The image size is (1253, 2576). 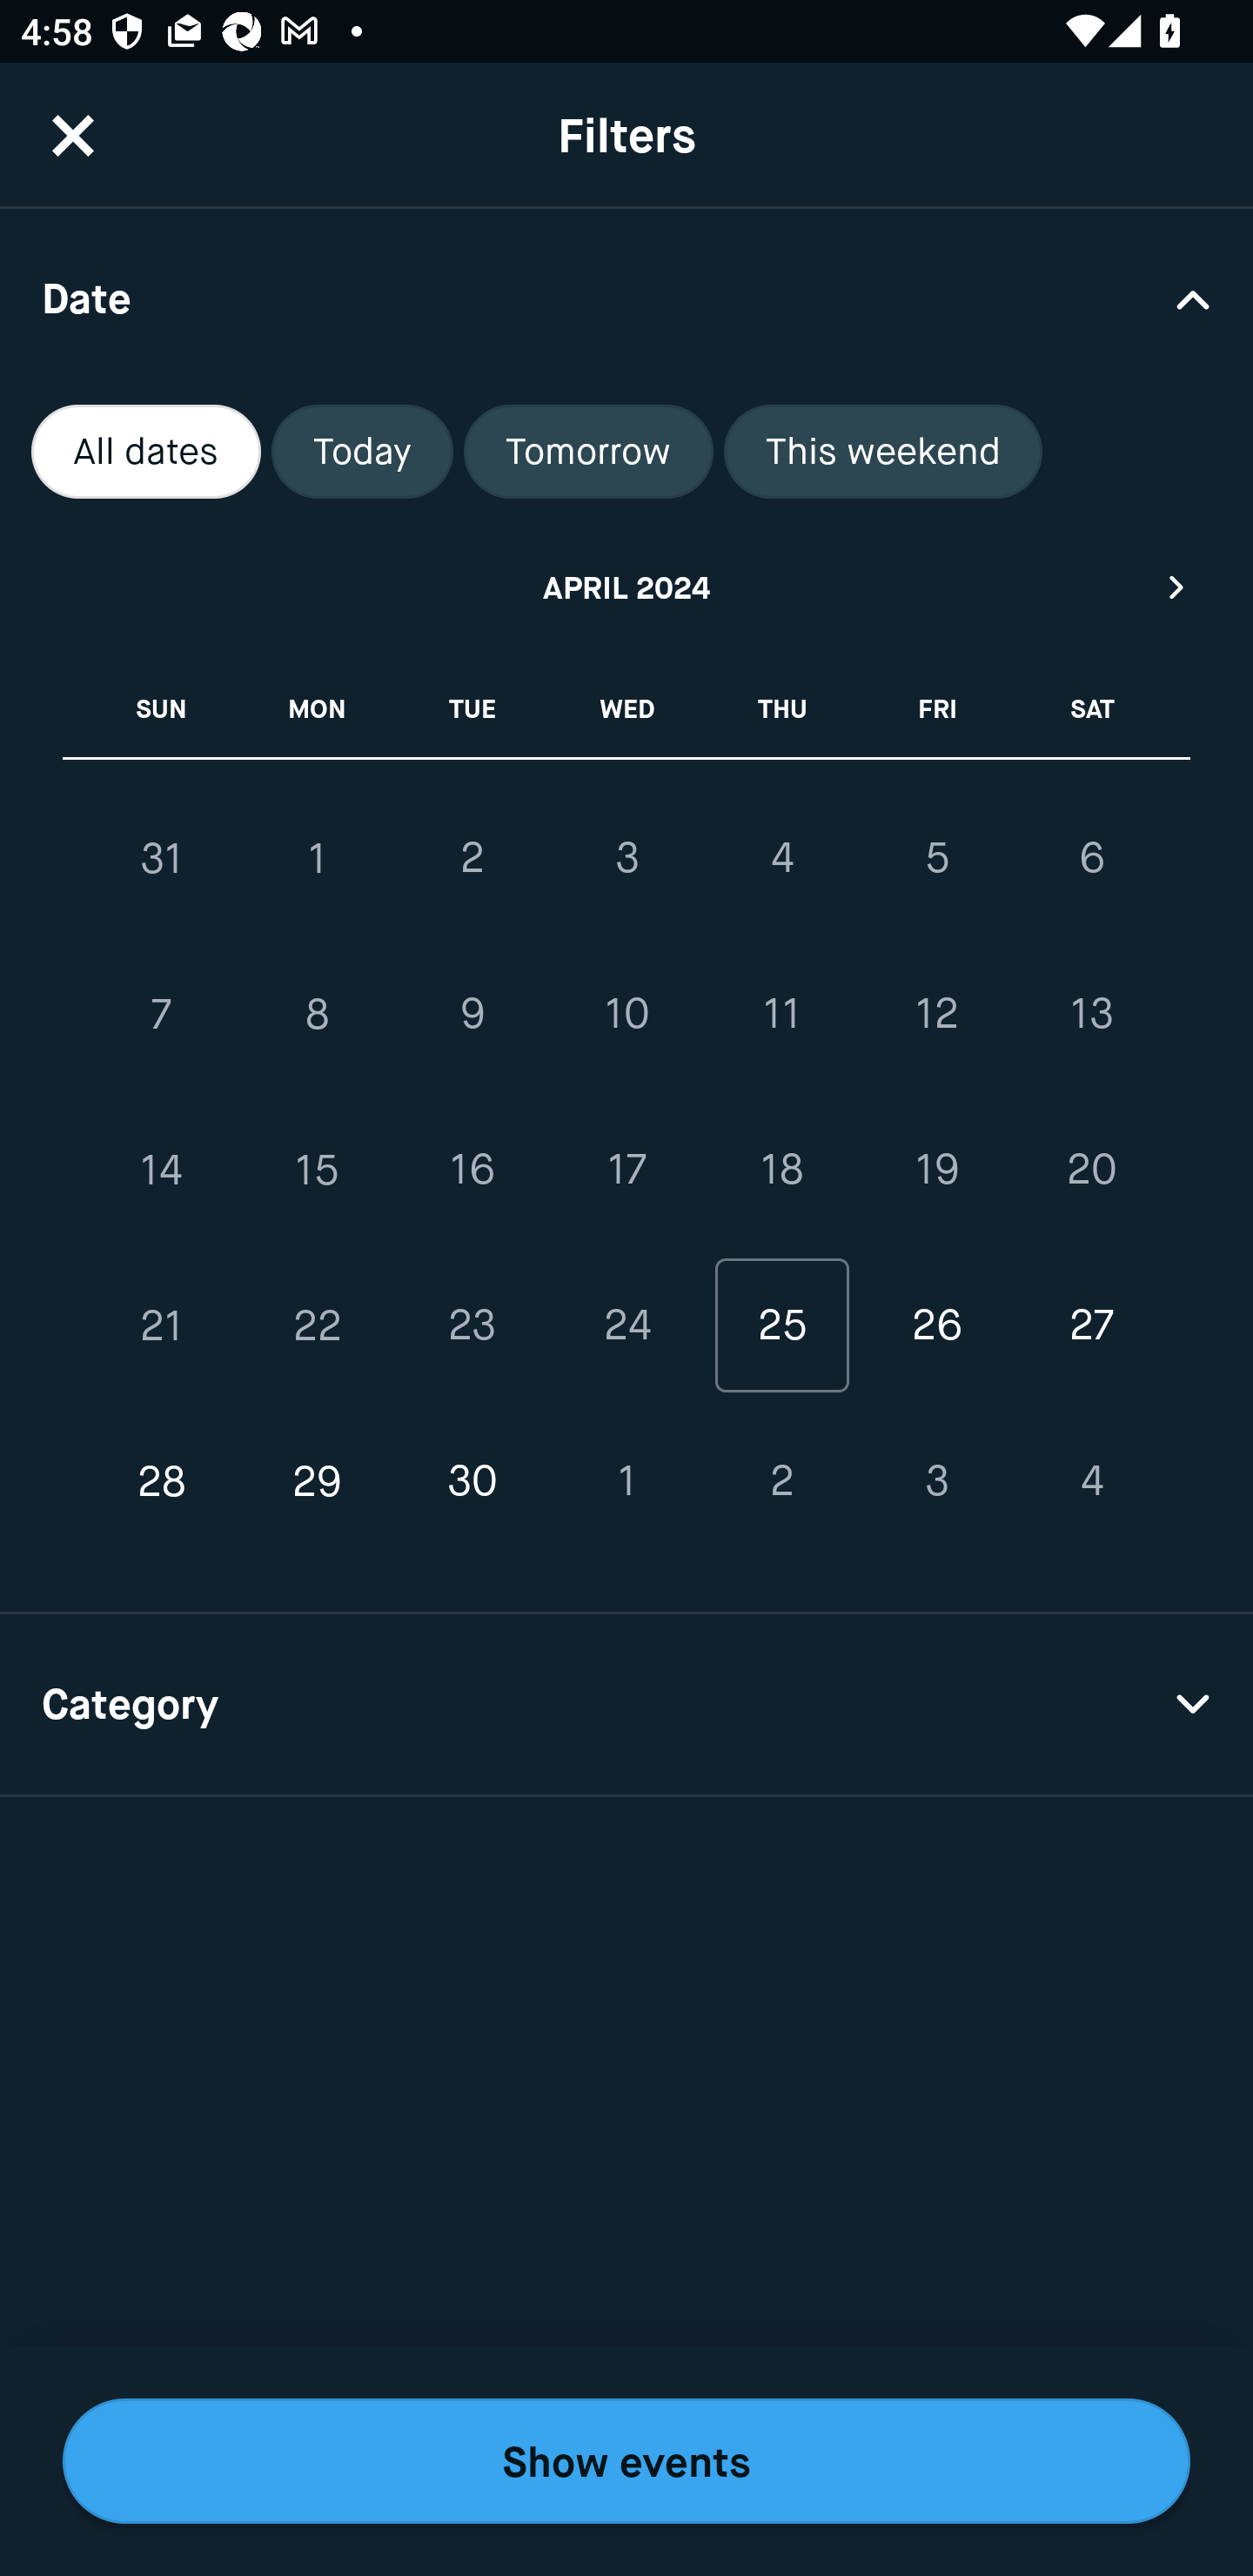 What do you see at coordinates (626, 1706) in the screenshot?
I see `Category Drop Down Arrow` at bounding box center [626, 1706].